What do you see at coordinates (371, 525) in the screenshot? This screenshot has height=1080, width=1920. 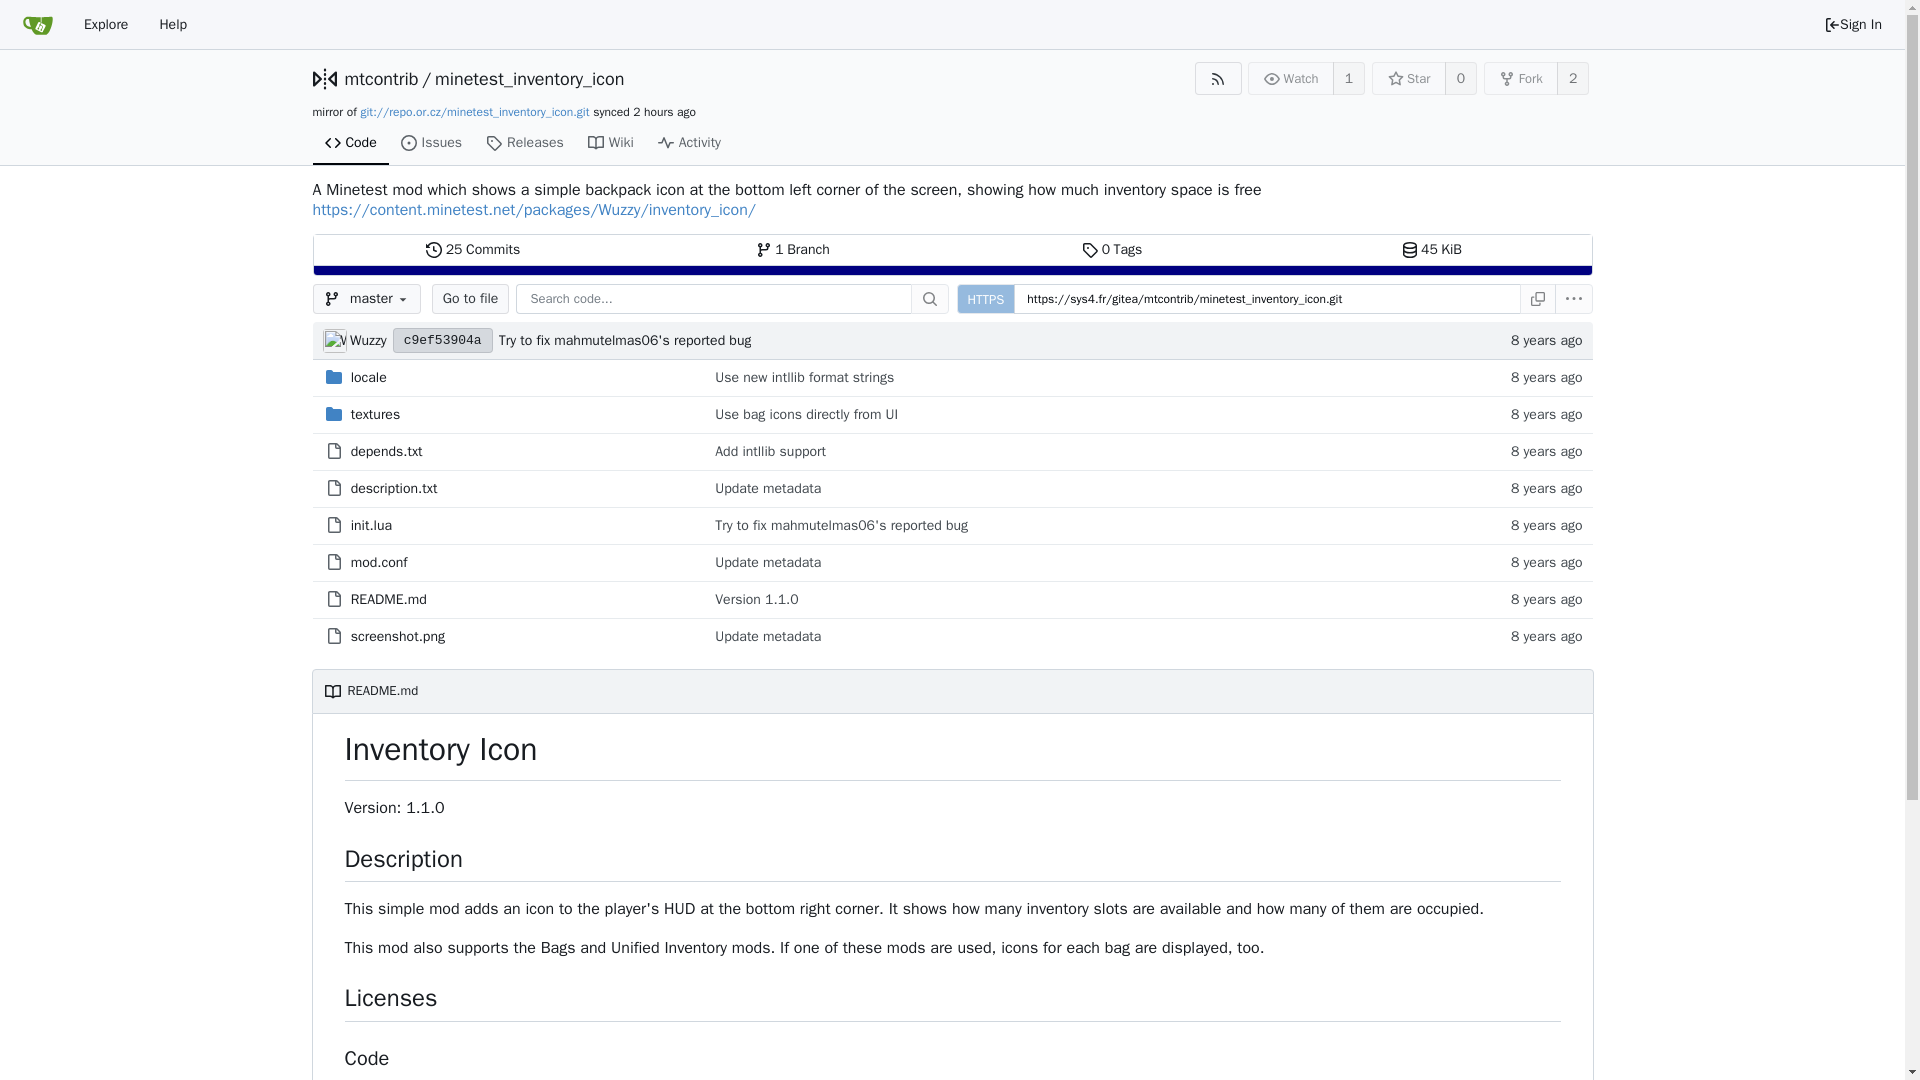 I see `init.lua` at bounding box center [371, 525].